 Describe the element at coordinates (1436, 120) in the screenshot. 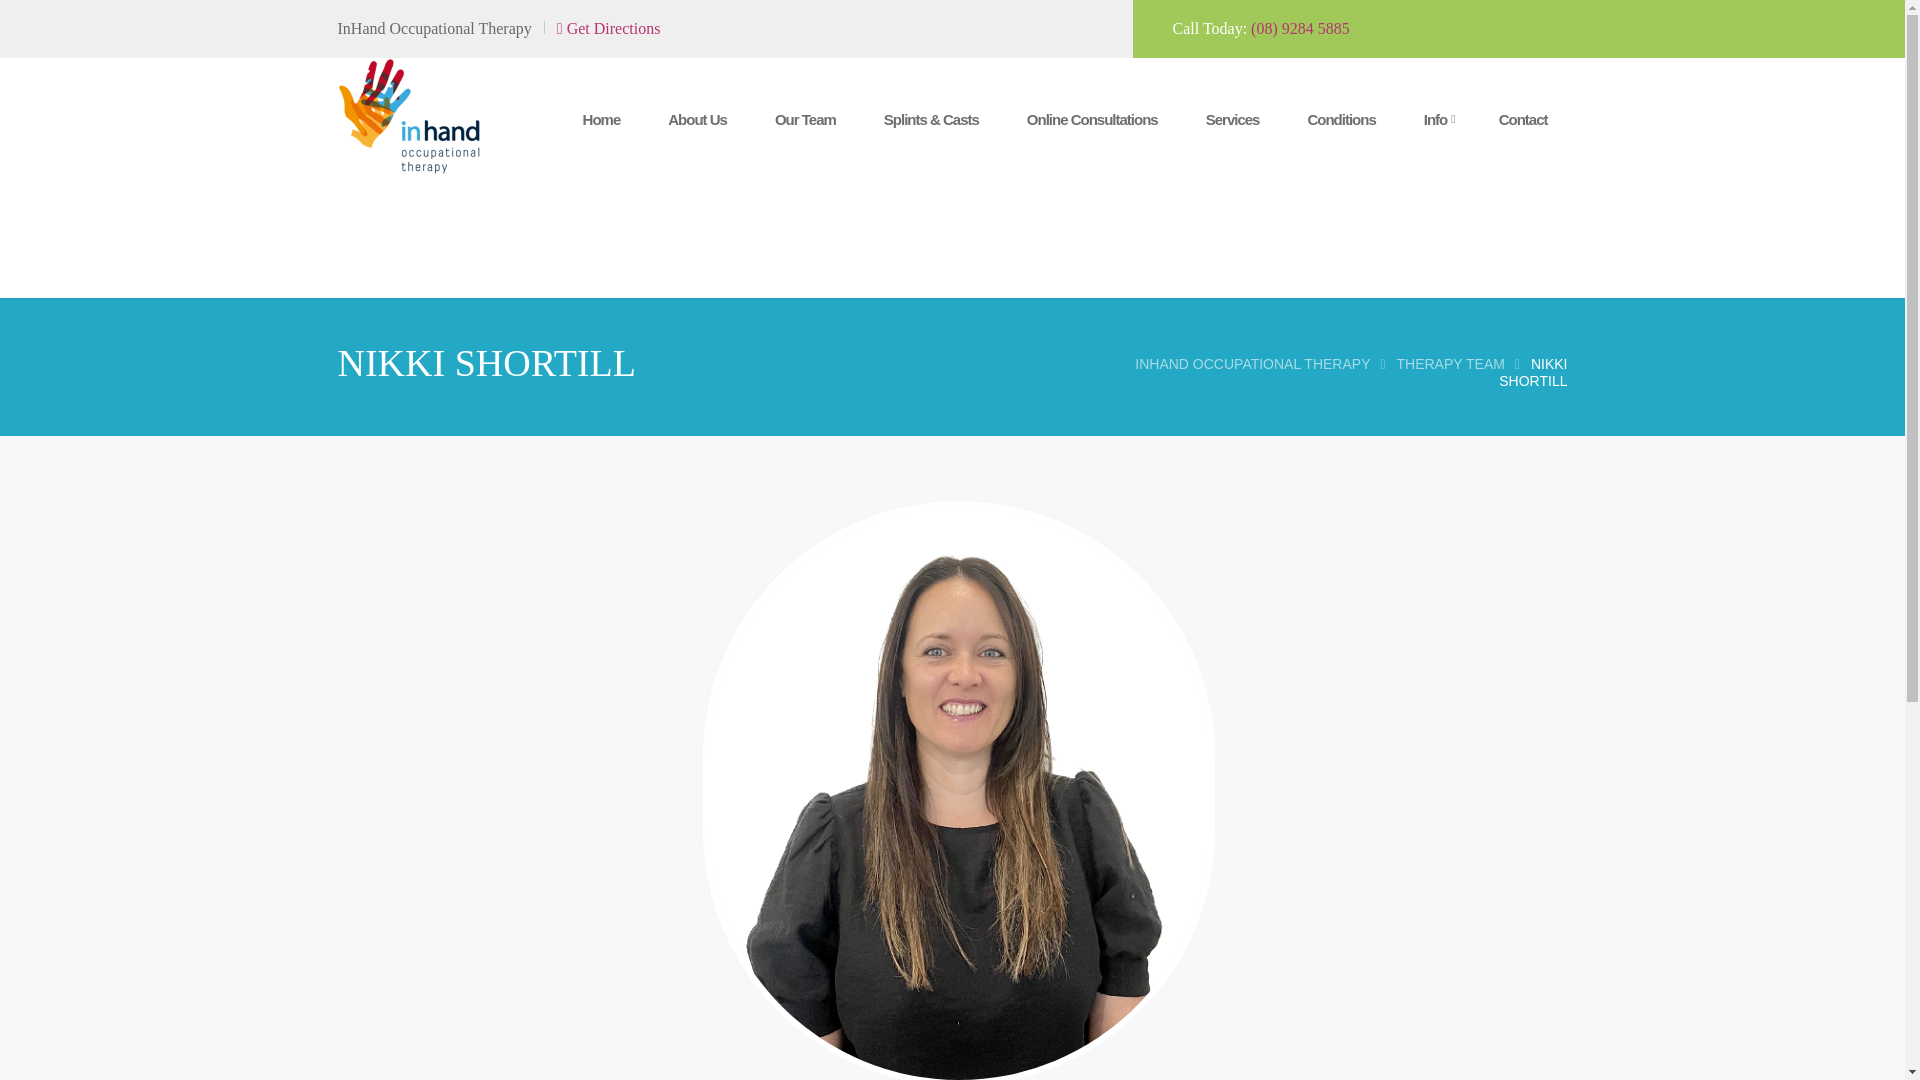

I see `Info` at that location.